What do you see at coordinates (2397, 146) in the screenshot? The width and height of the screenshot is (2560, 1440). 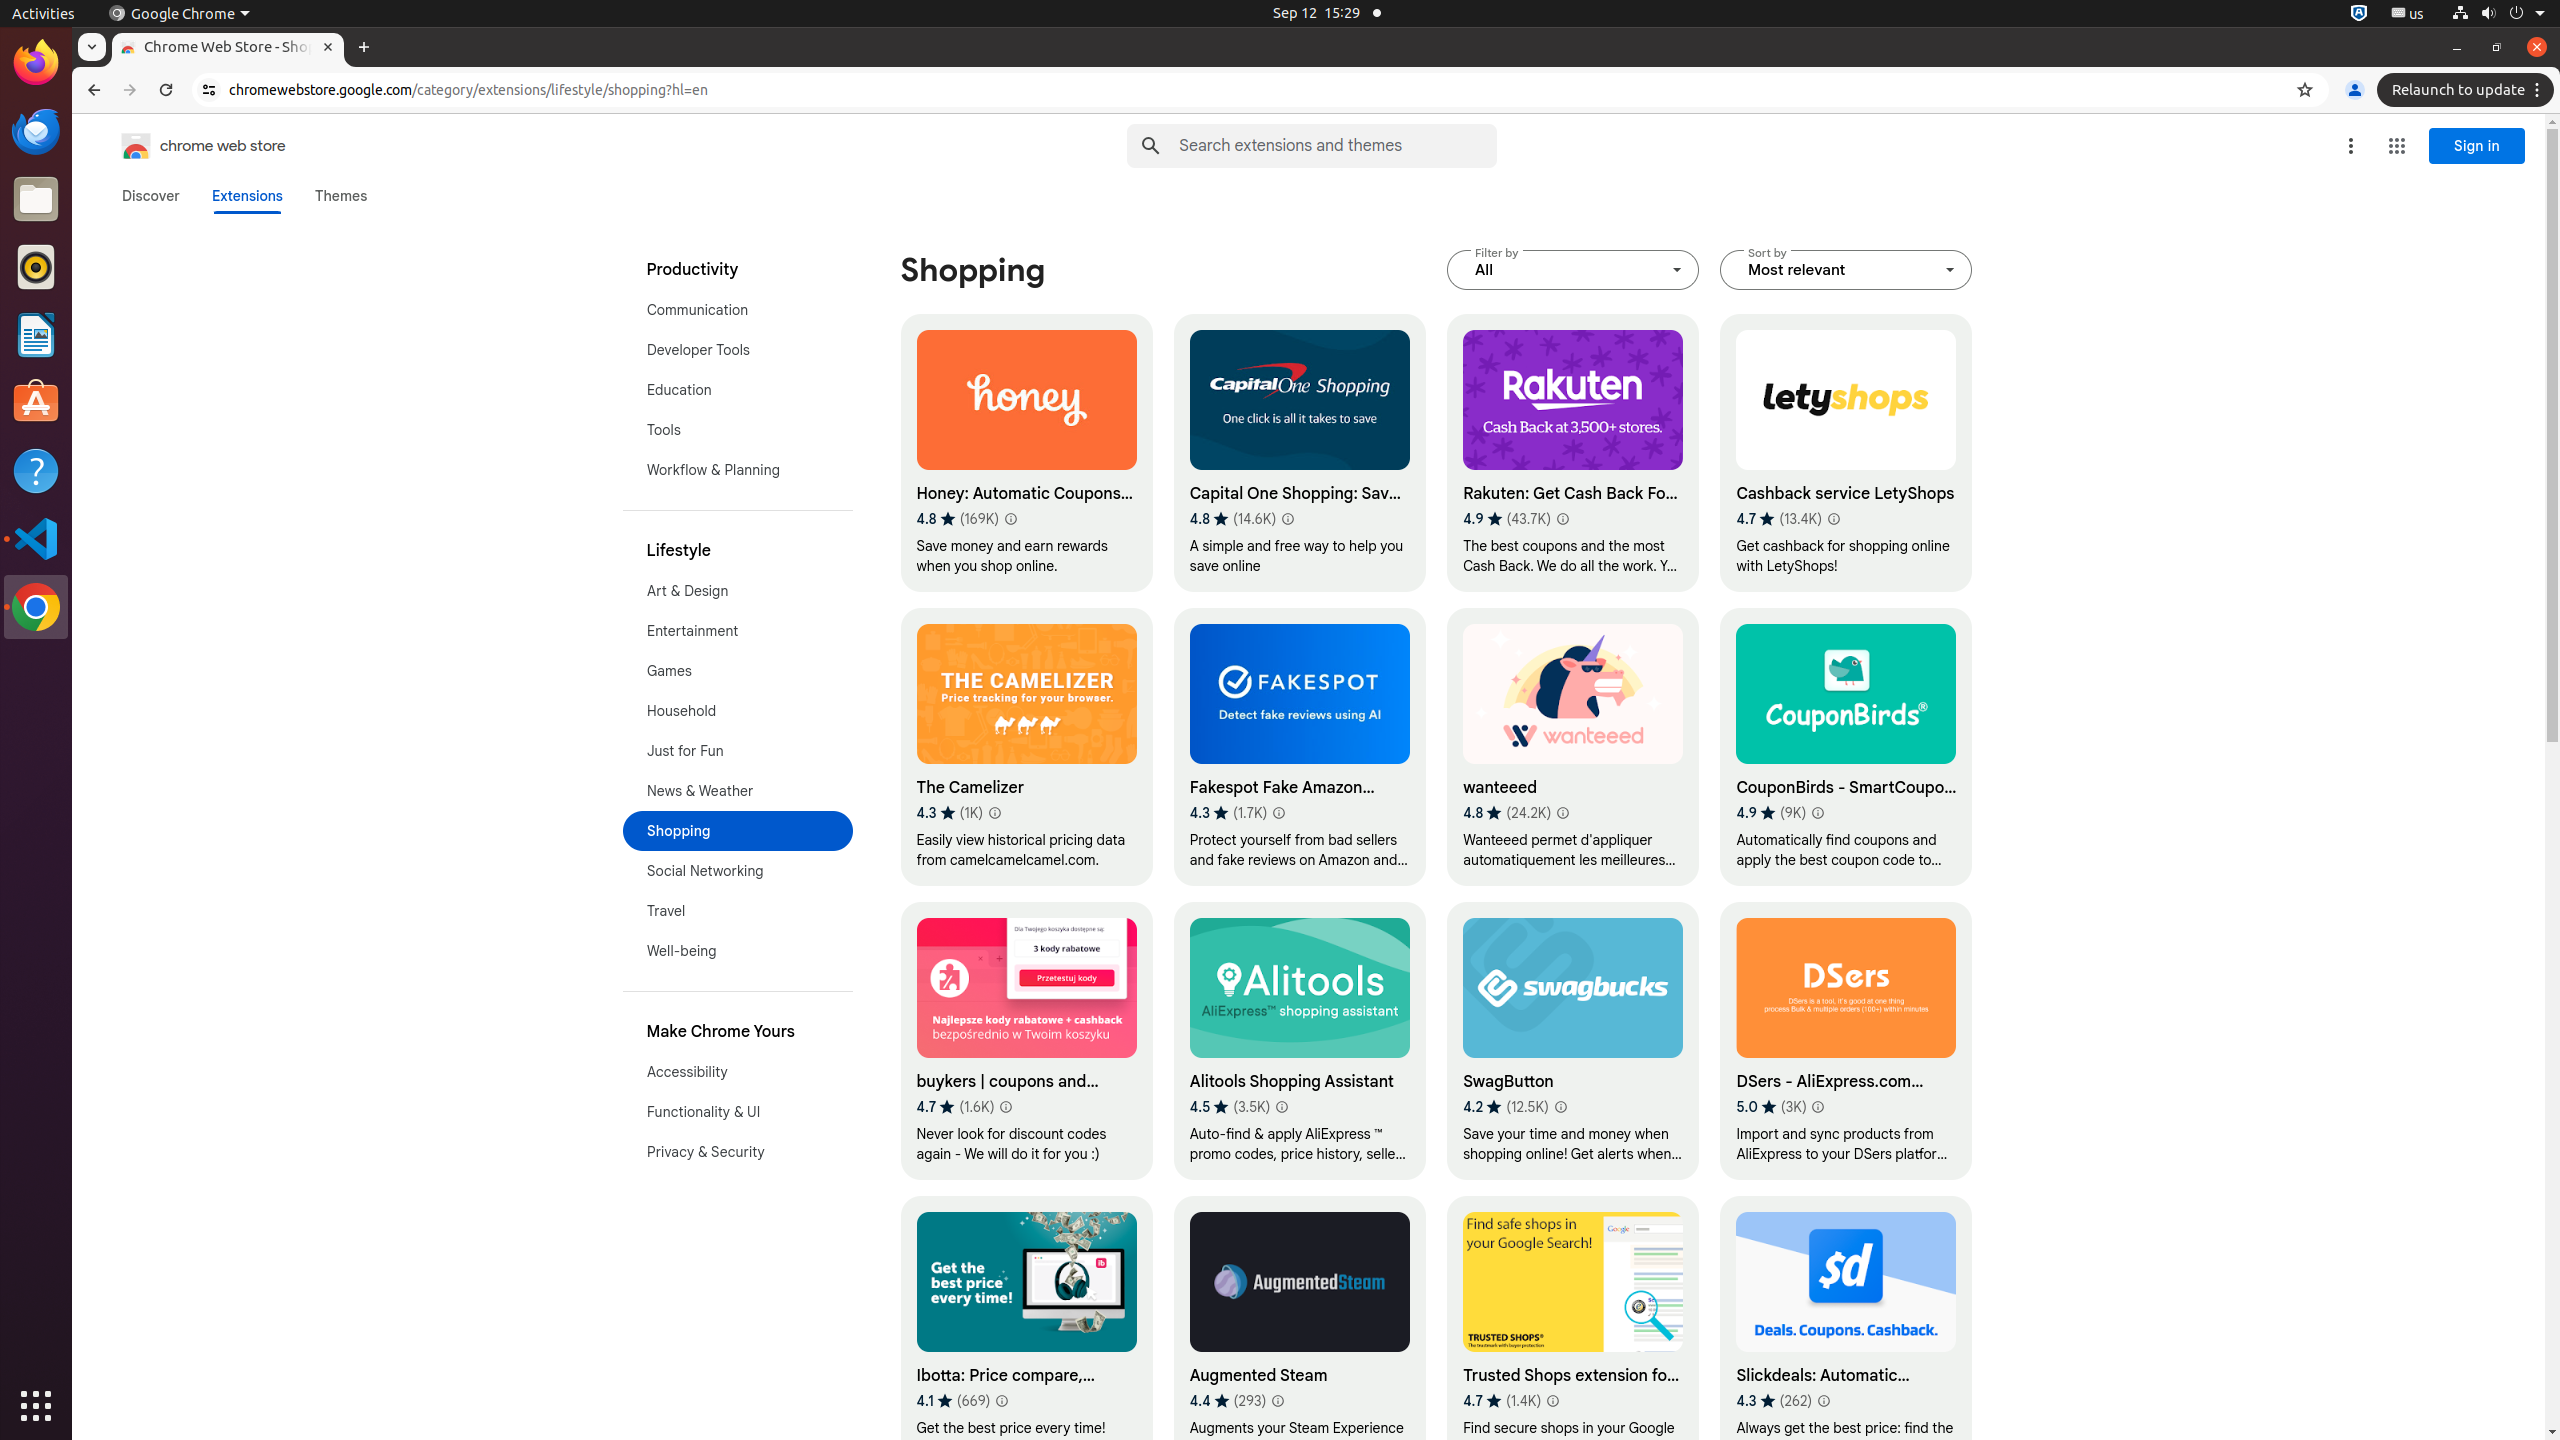 I see `Google apps` at bounding box center [2397, 146].